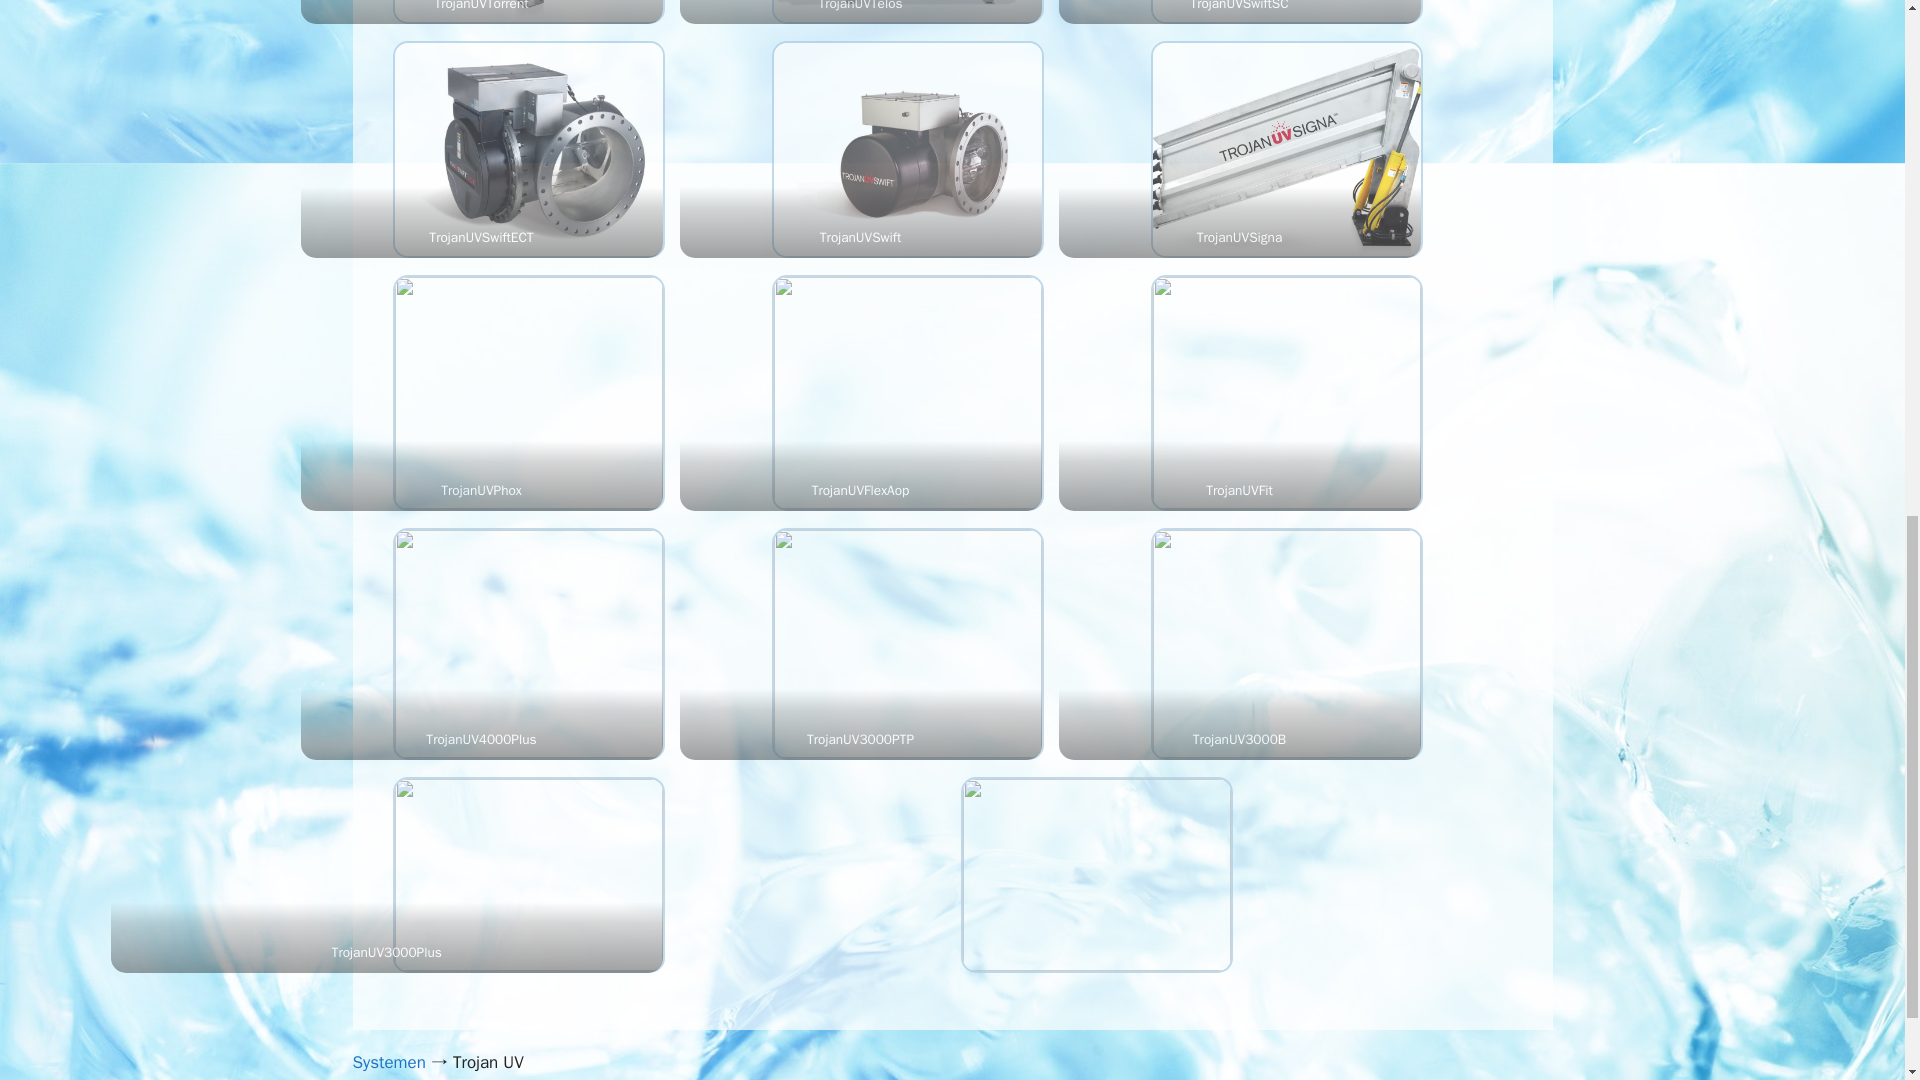 Image resolution: width=1920 pixels, height=1080 pixels. Describe the element at coordinates (1286, 10) in the screenshot. I see `TrojanUVSwiftSC` at that location.